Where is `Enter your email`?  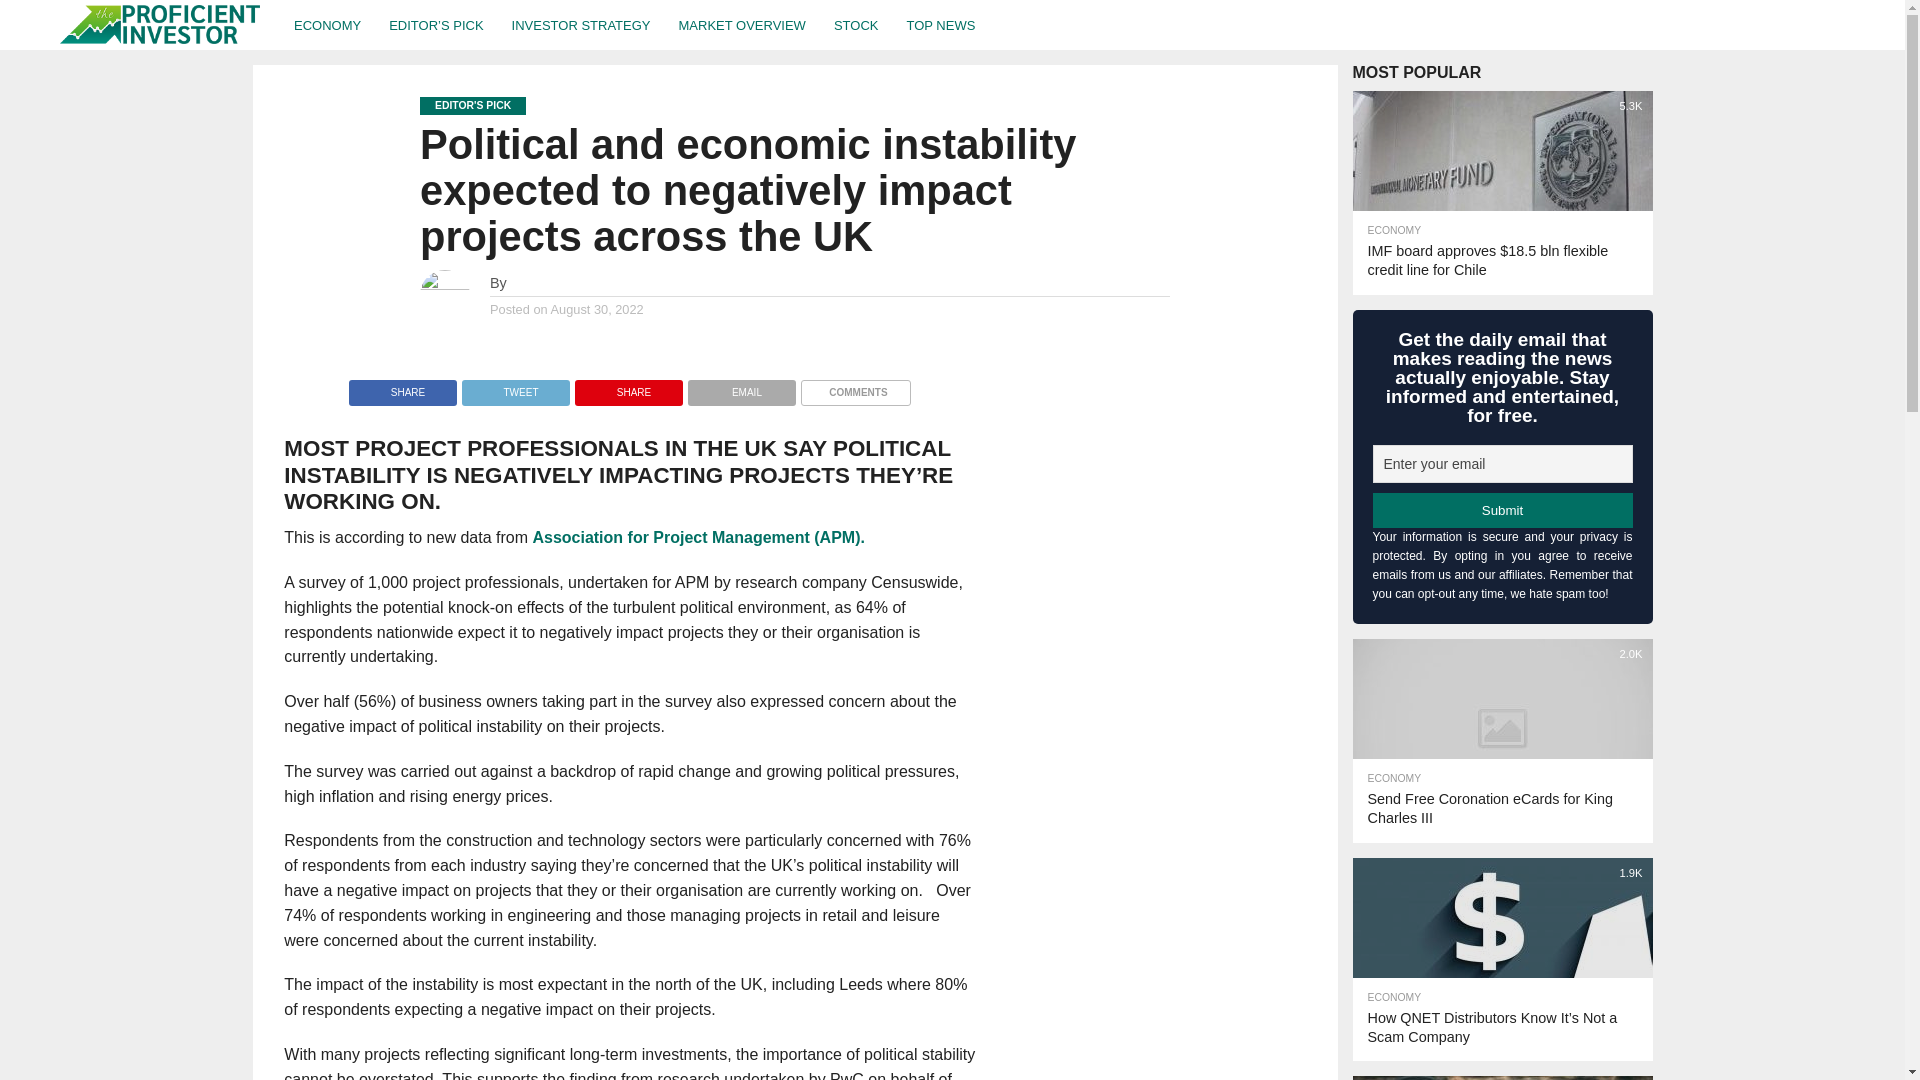
Enter your email is located at coordinates (1502, 463).